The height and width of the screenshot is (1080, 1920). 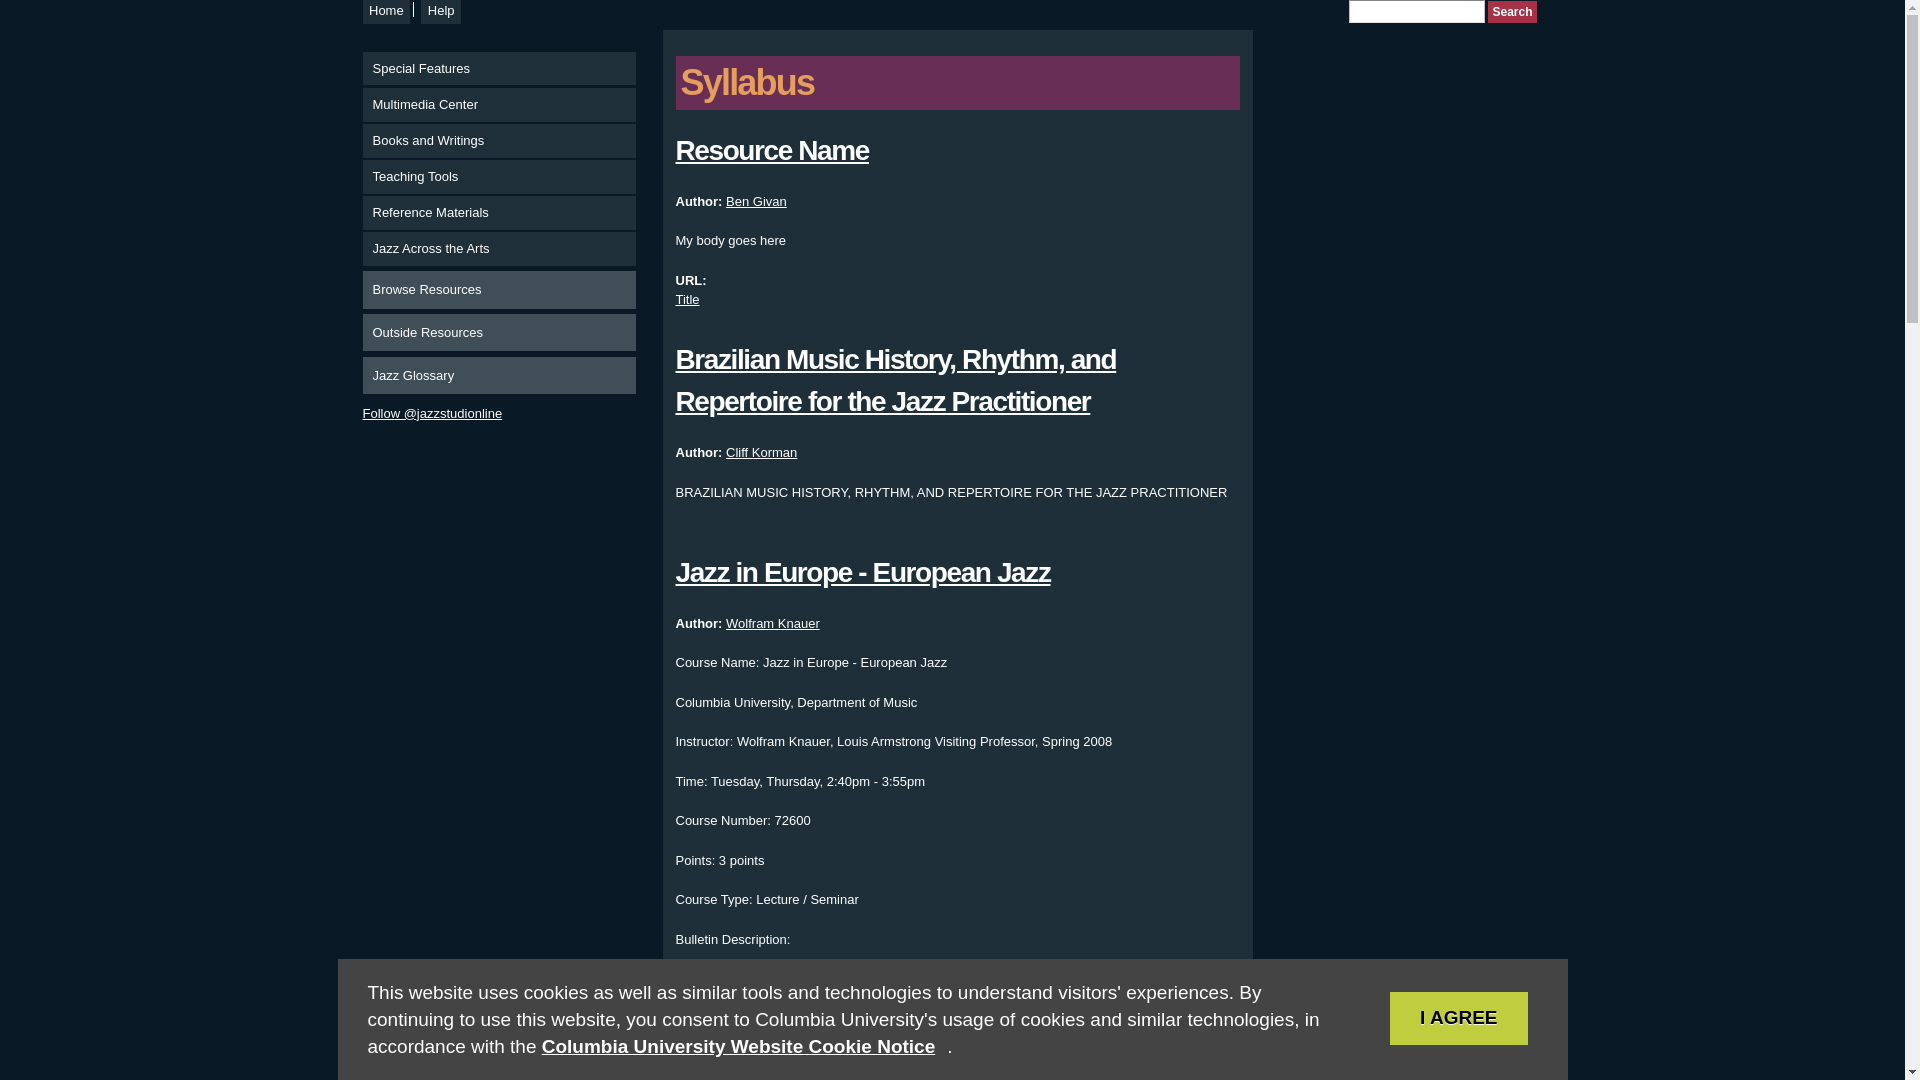 What do you see at coordinates (1416, 11) in the screenshot?
I see `Enter the terms you wish to search for.` at bounding box center [1416, 11].